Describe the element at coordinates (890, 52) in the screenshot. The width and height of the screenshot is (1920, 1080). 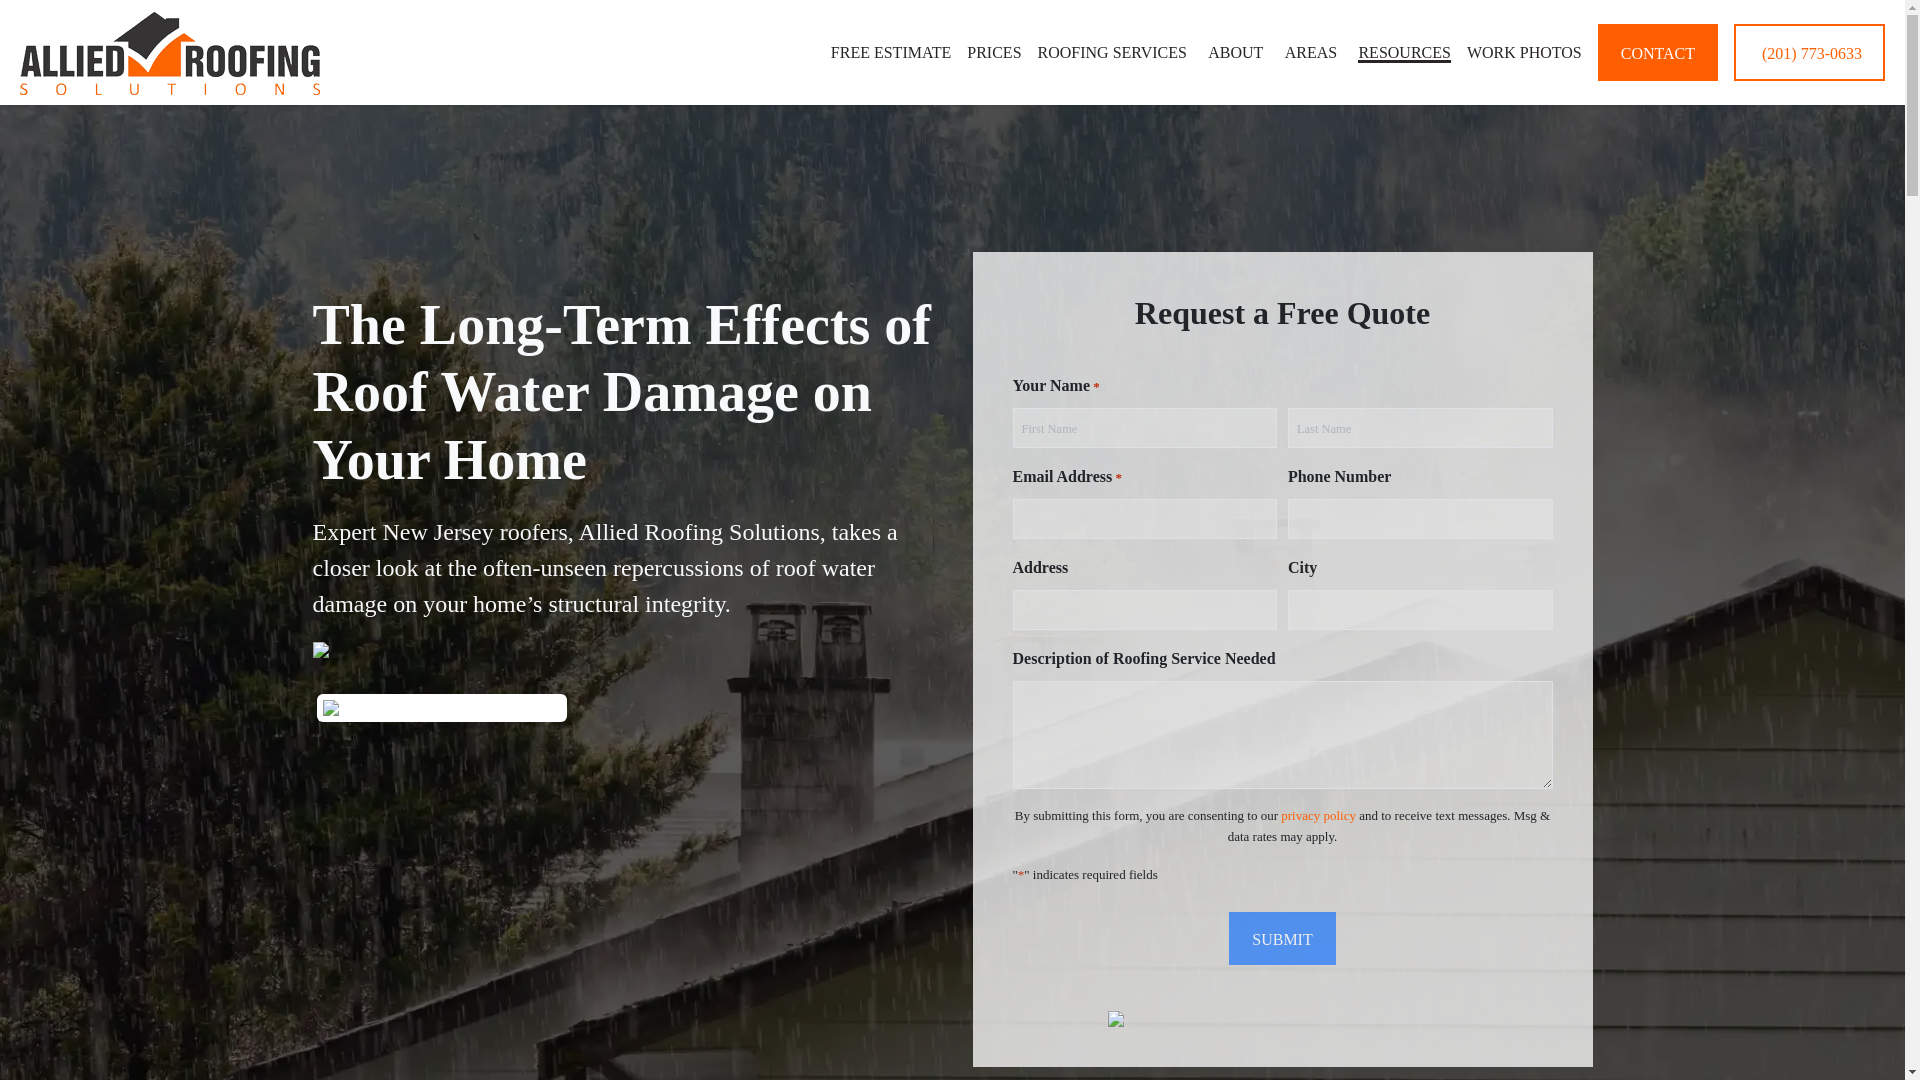
I see `FREE ESTIMATE` at that location.